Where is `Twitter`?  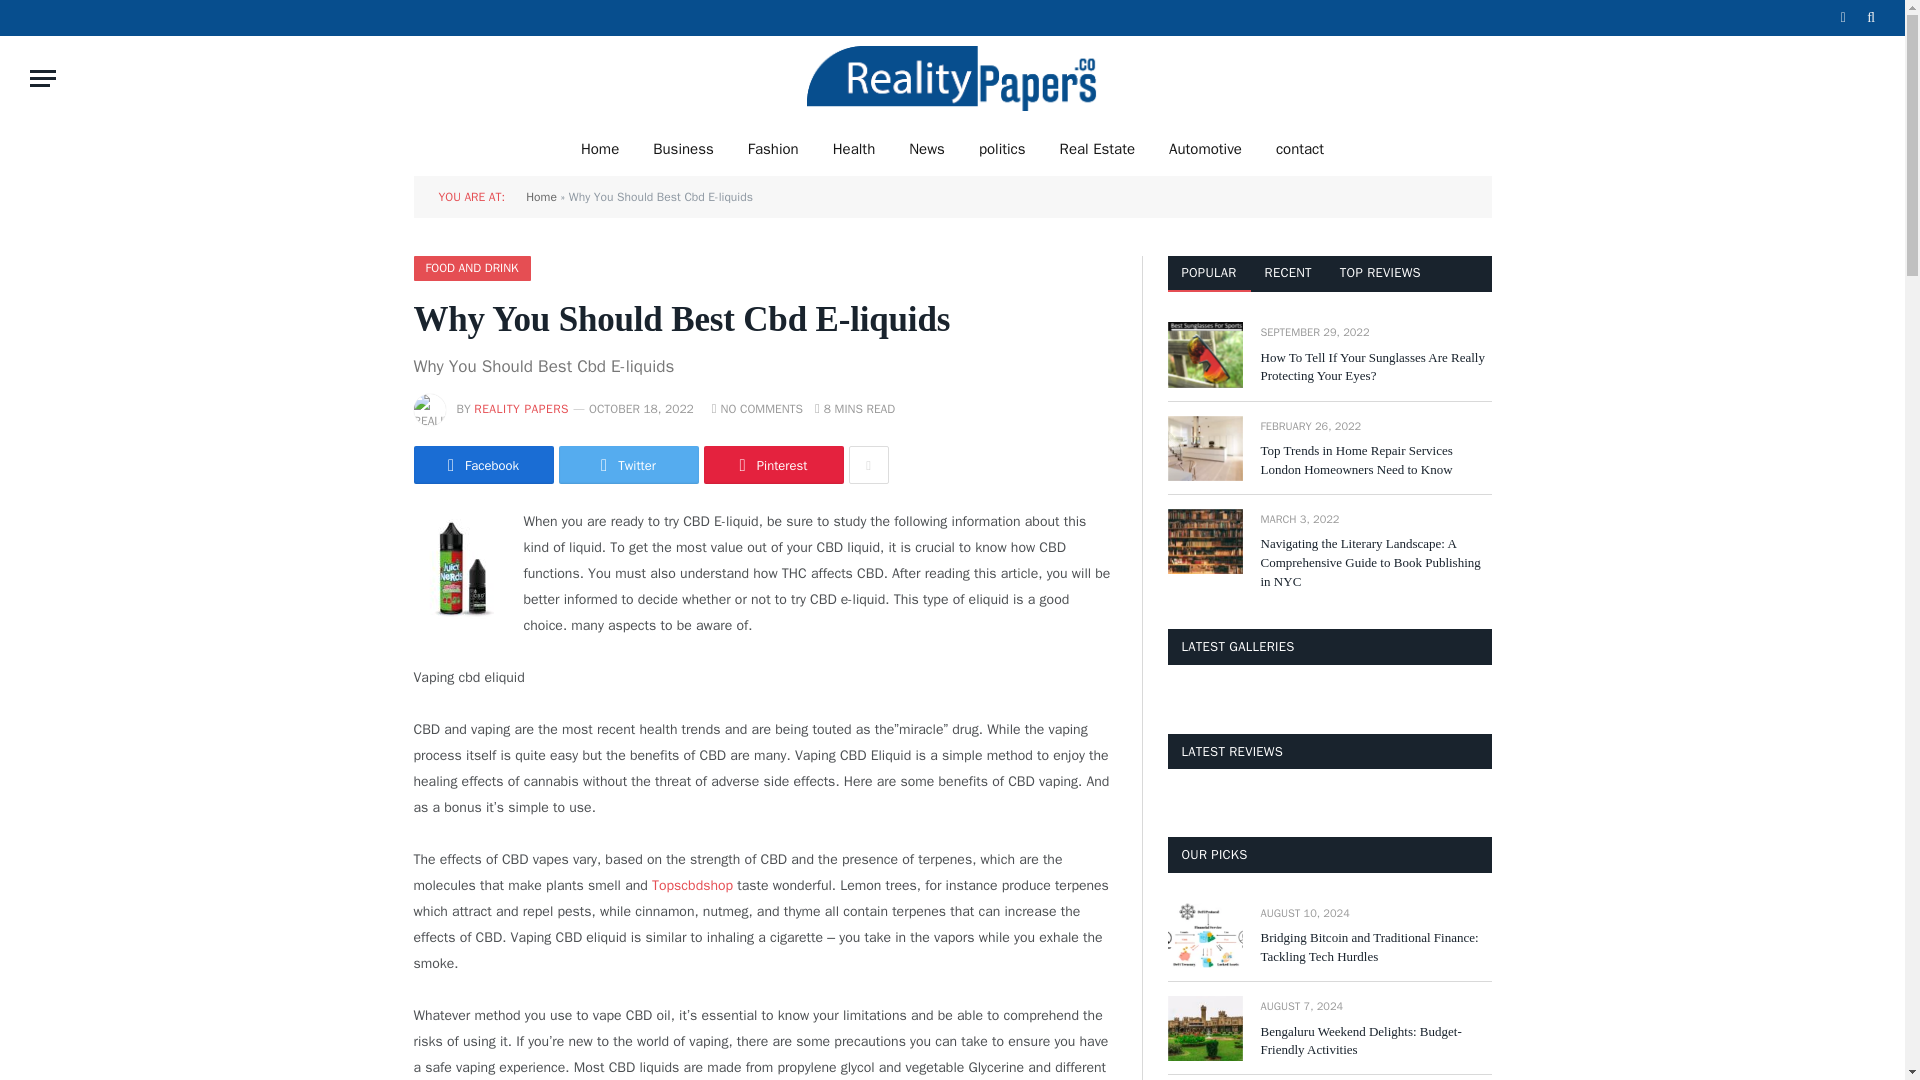 Twitter is located at coordinates (628, 464).